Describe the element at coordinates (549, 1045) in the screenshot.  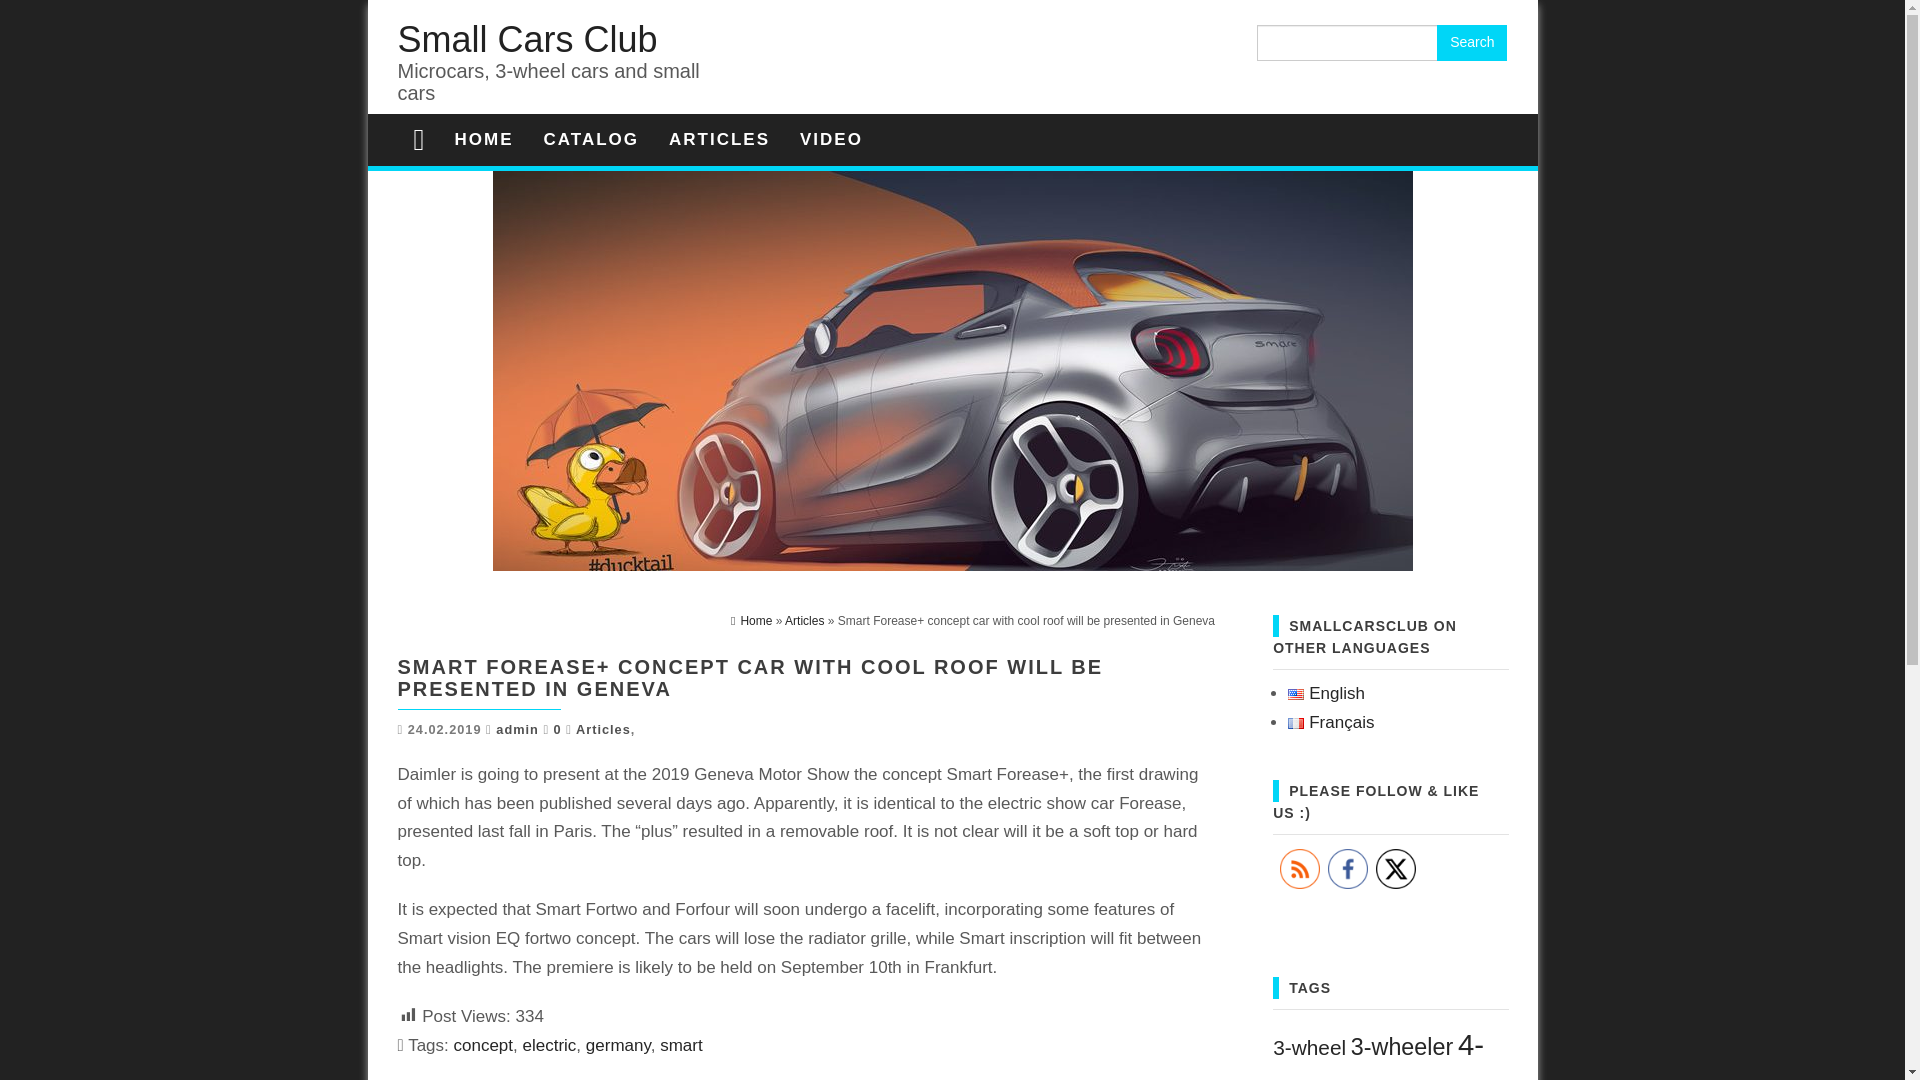
I see `electric` at that location.